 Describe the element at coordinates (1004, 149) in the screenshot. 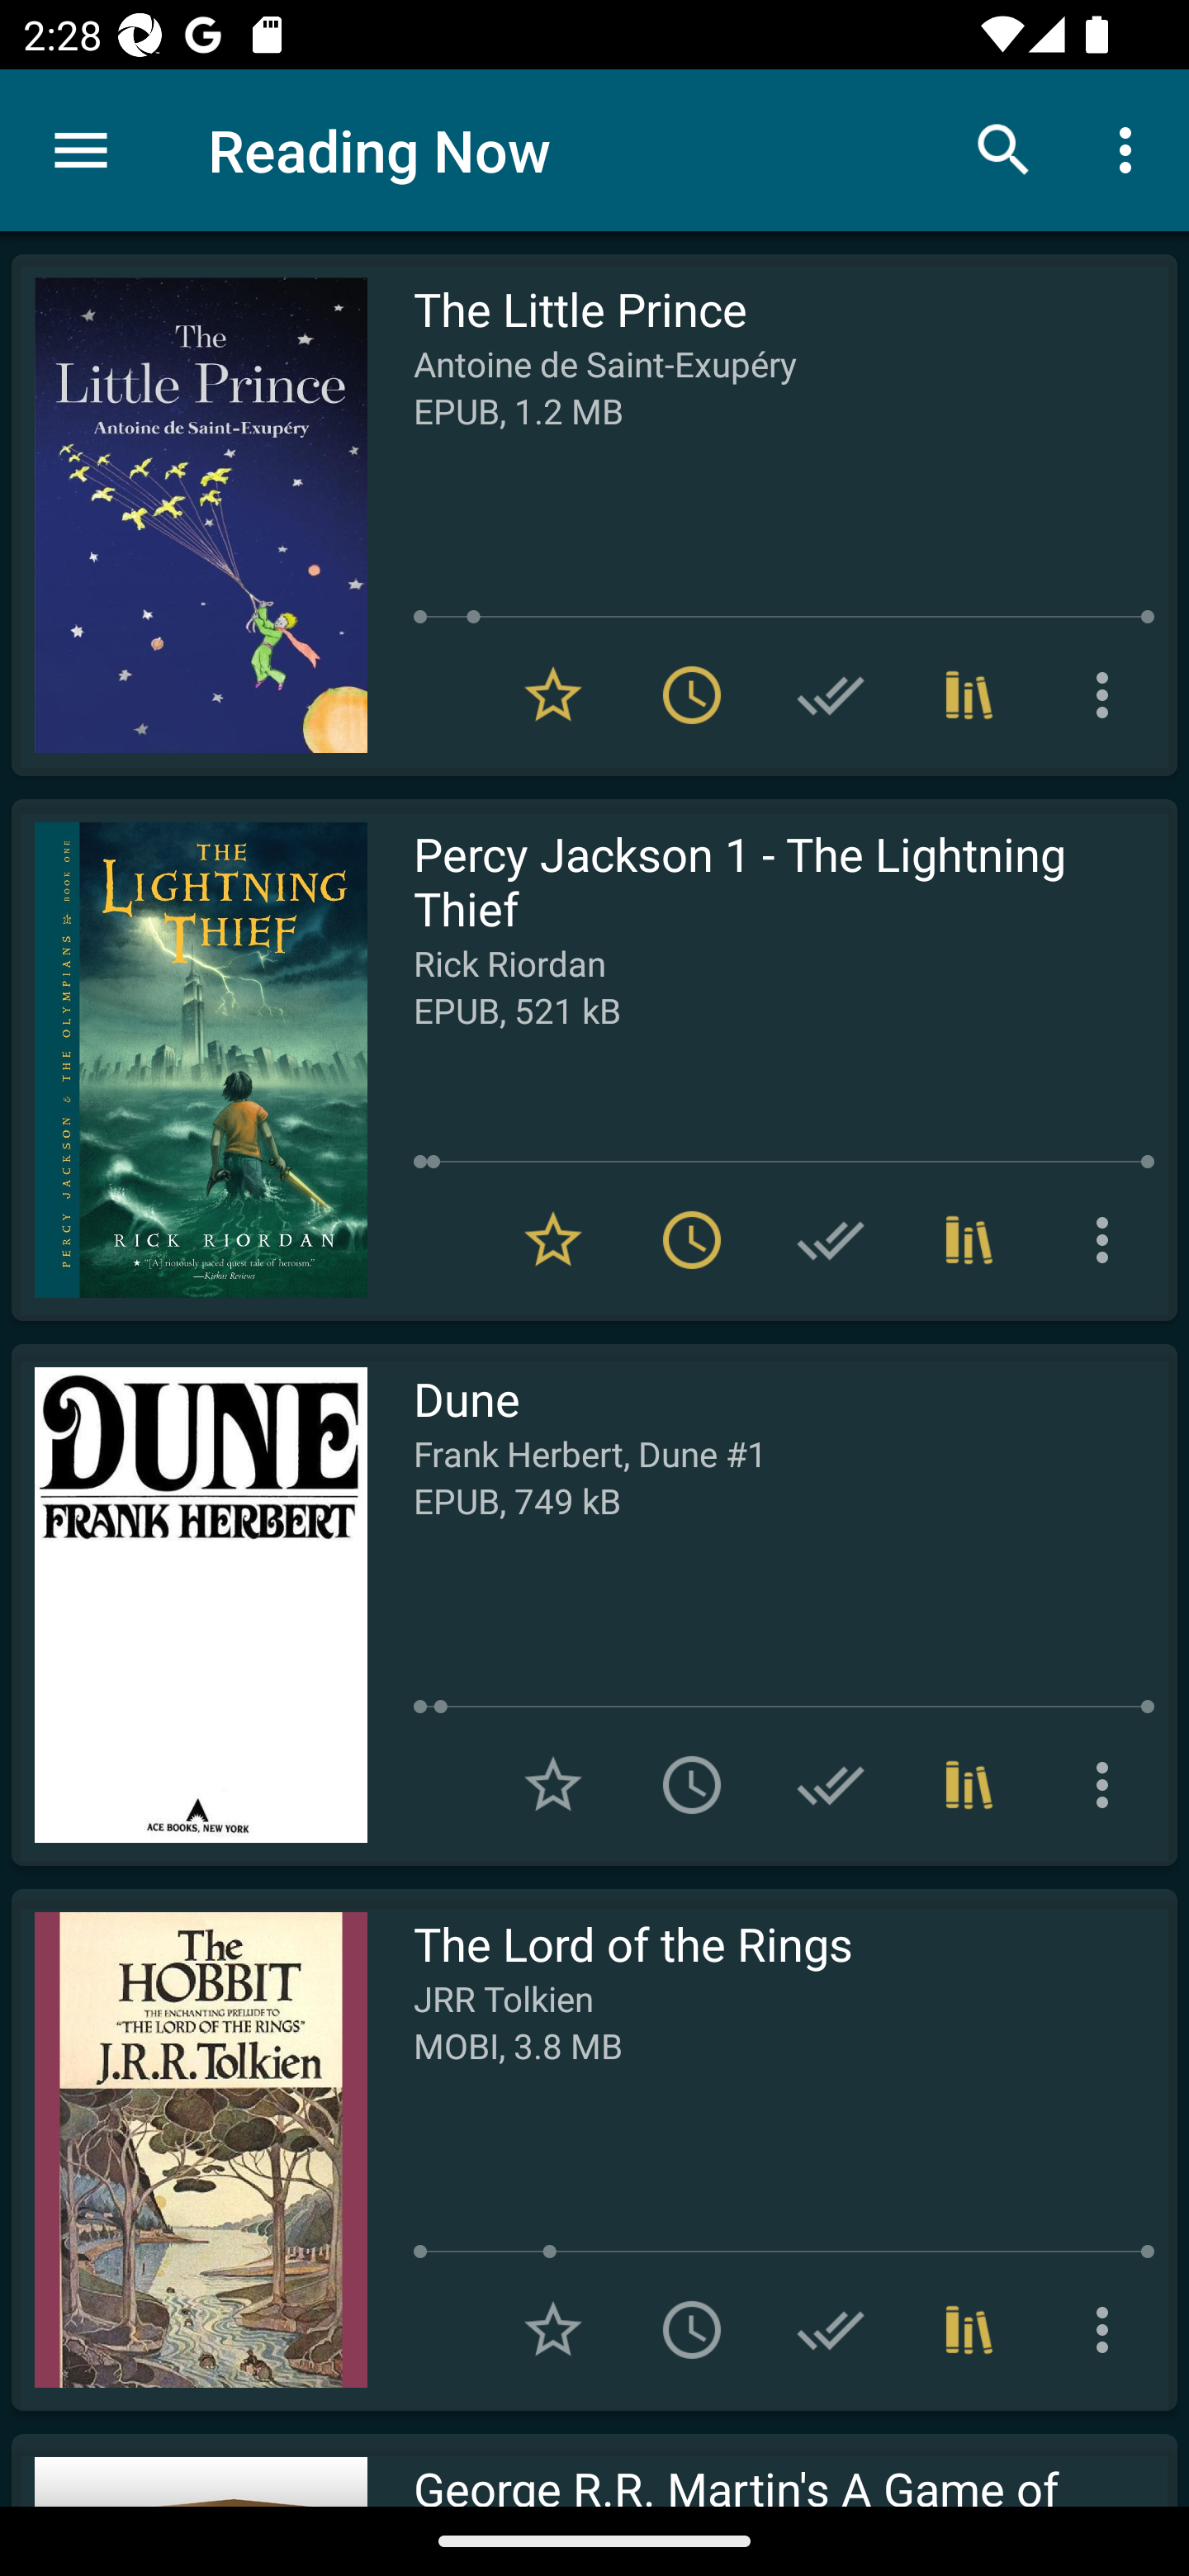

I see `Search books & documents` at that location.